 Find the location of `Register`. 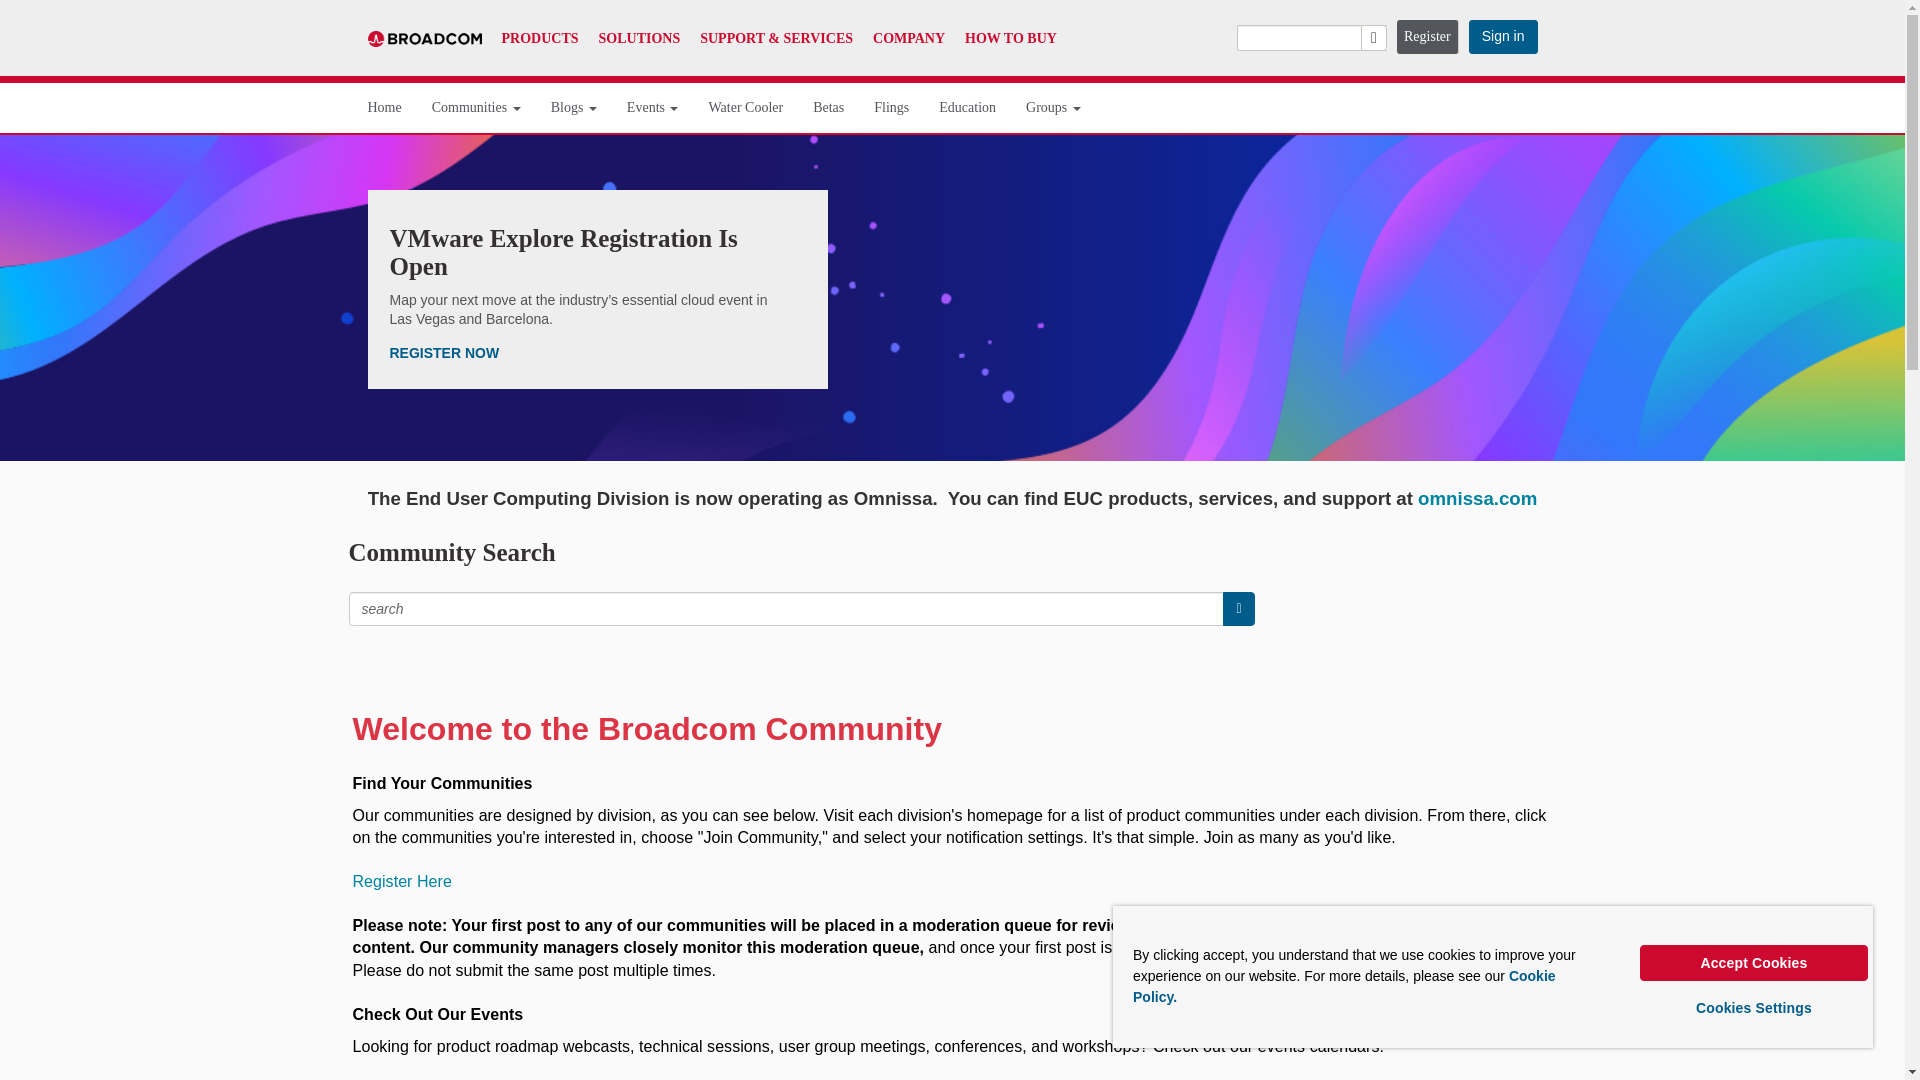

Register is located at coordinates (1428, 37).